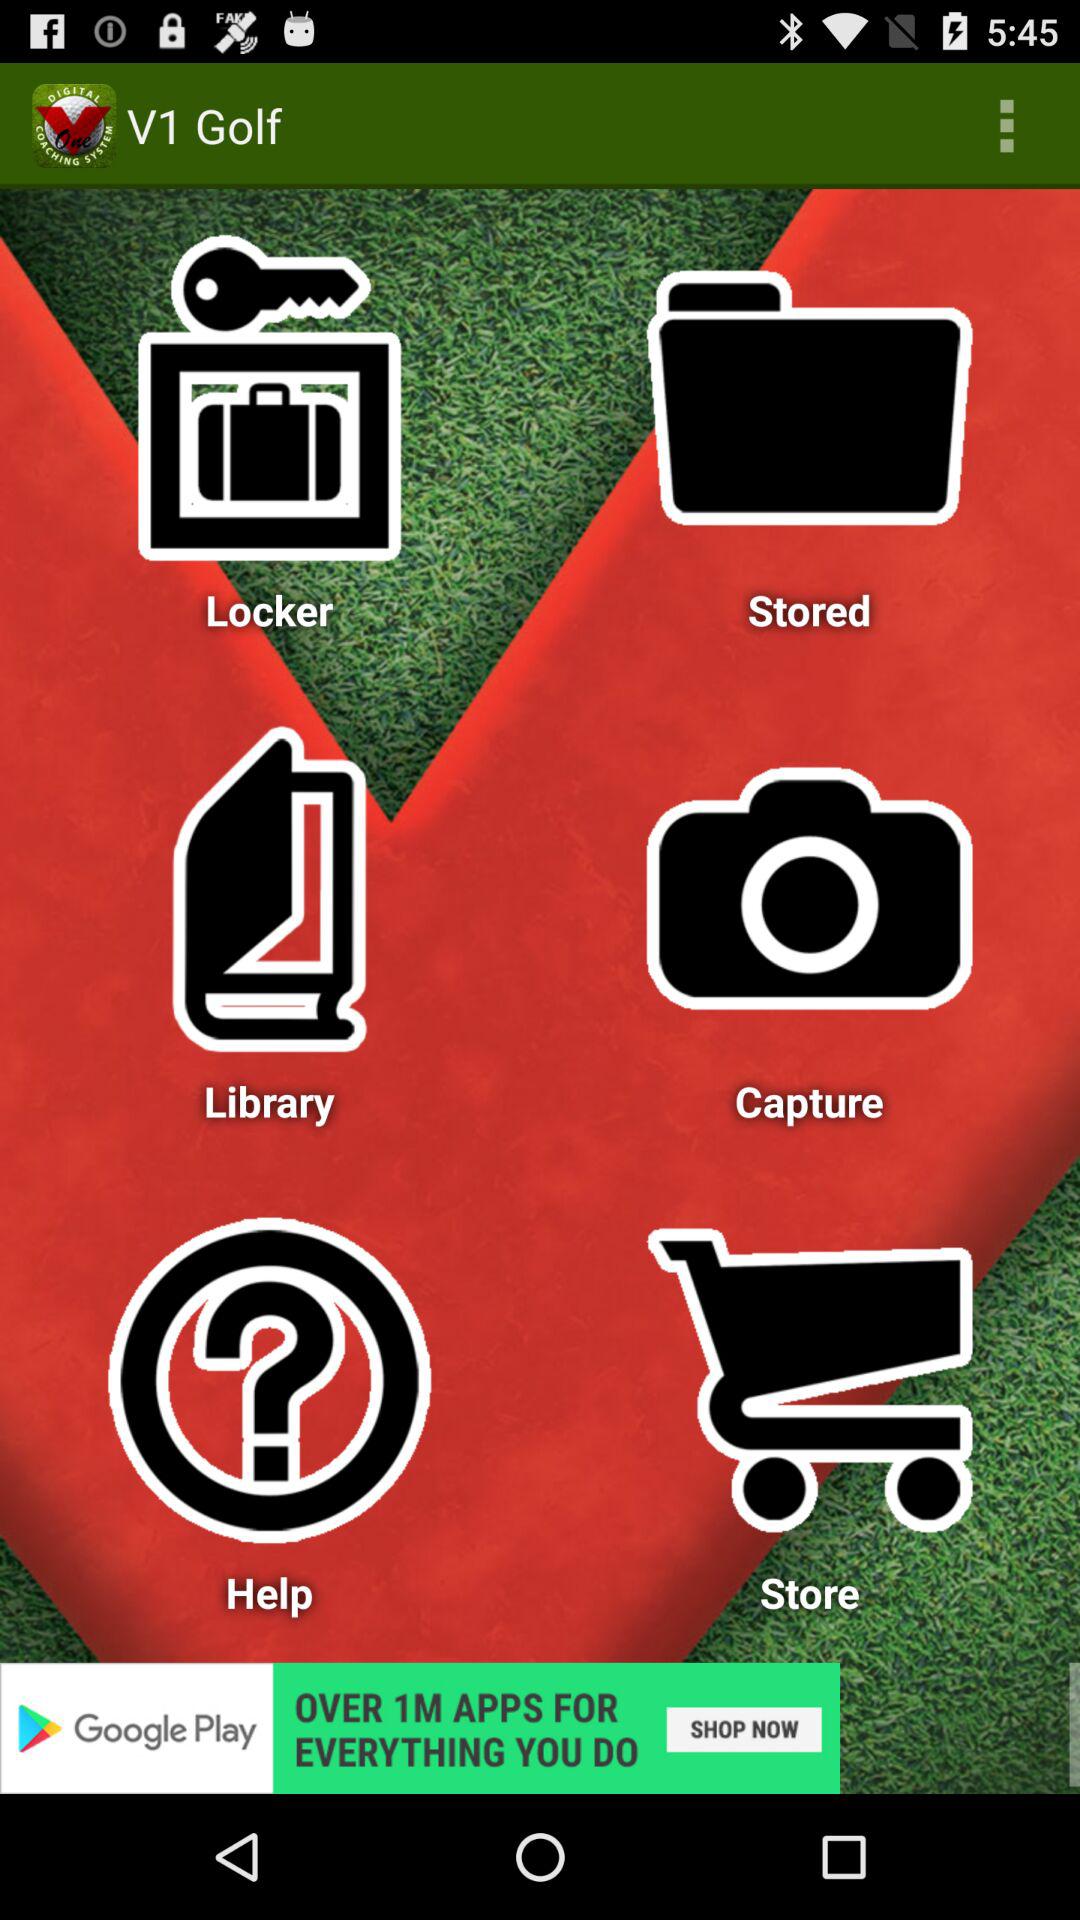 The height and width of the screenshot is (1920, 1080). Describe the element at coordinates (540, 1728) in the screenshot. I see `launch the item at the bottom` at that location.